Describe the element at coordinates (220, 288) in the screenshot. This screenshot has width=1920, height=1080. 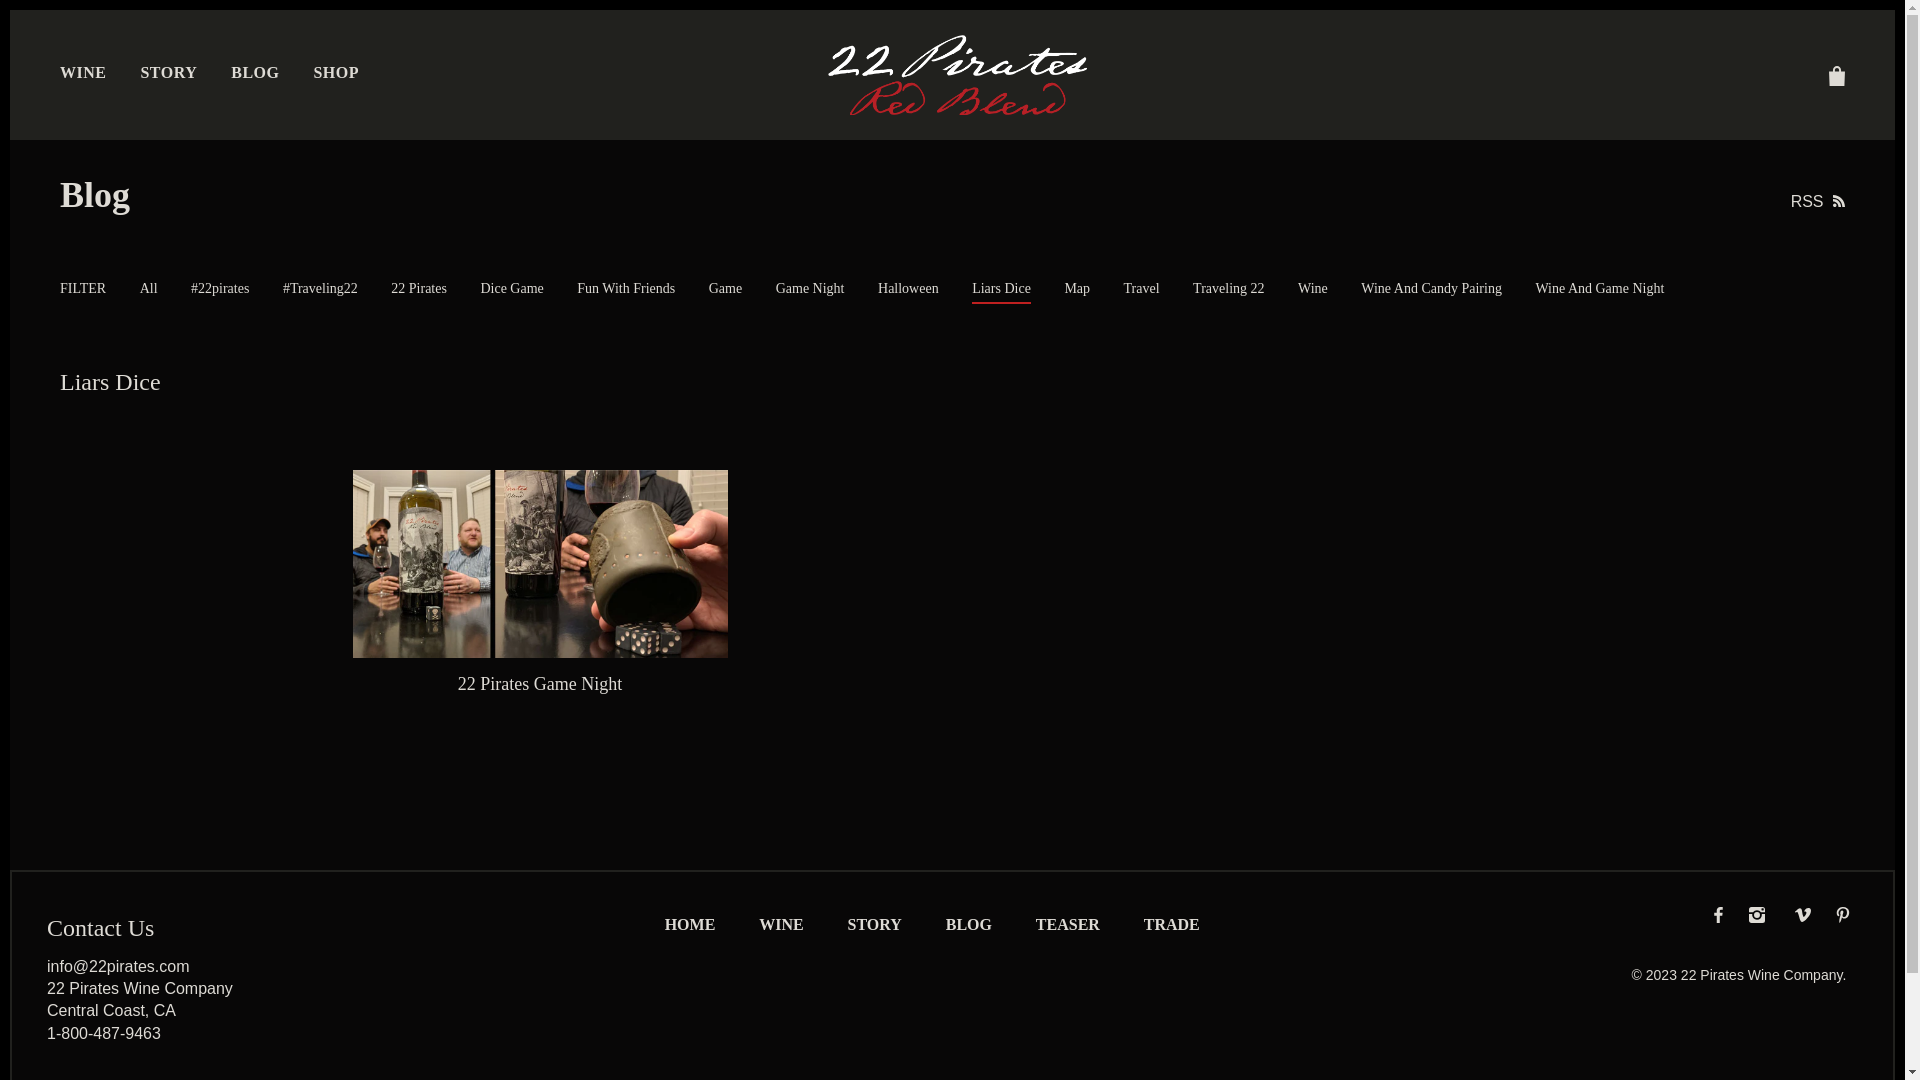
I see `#22pirates` at that location.